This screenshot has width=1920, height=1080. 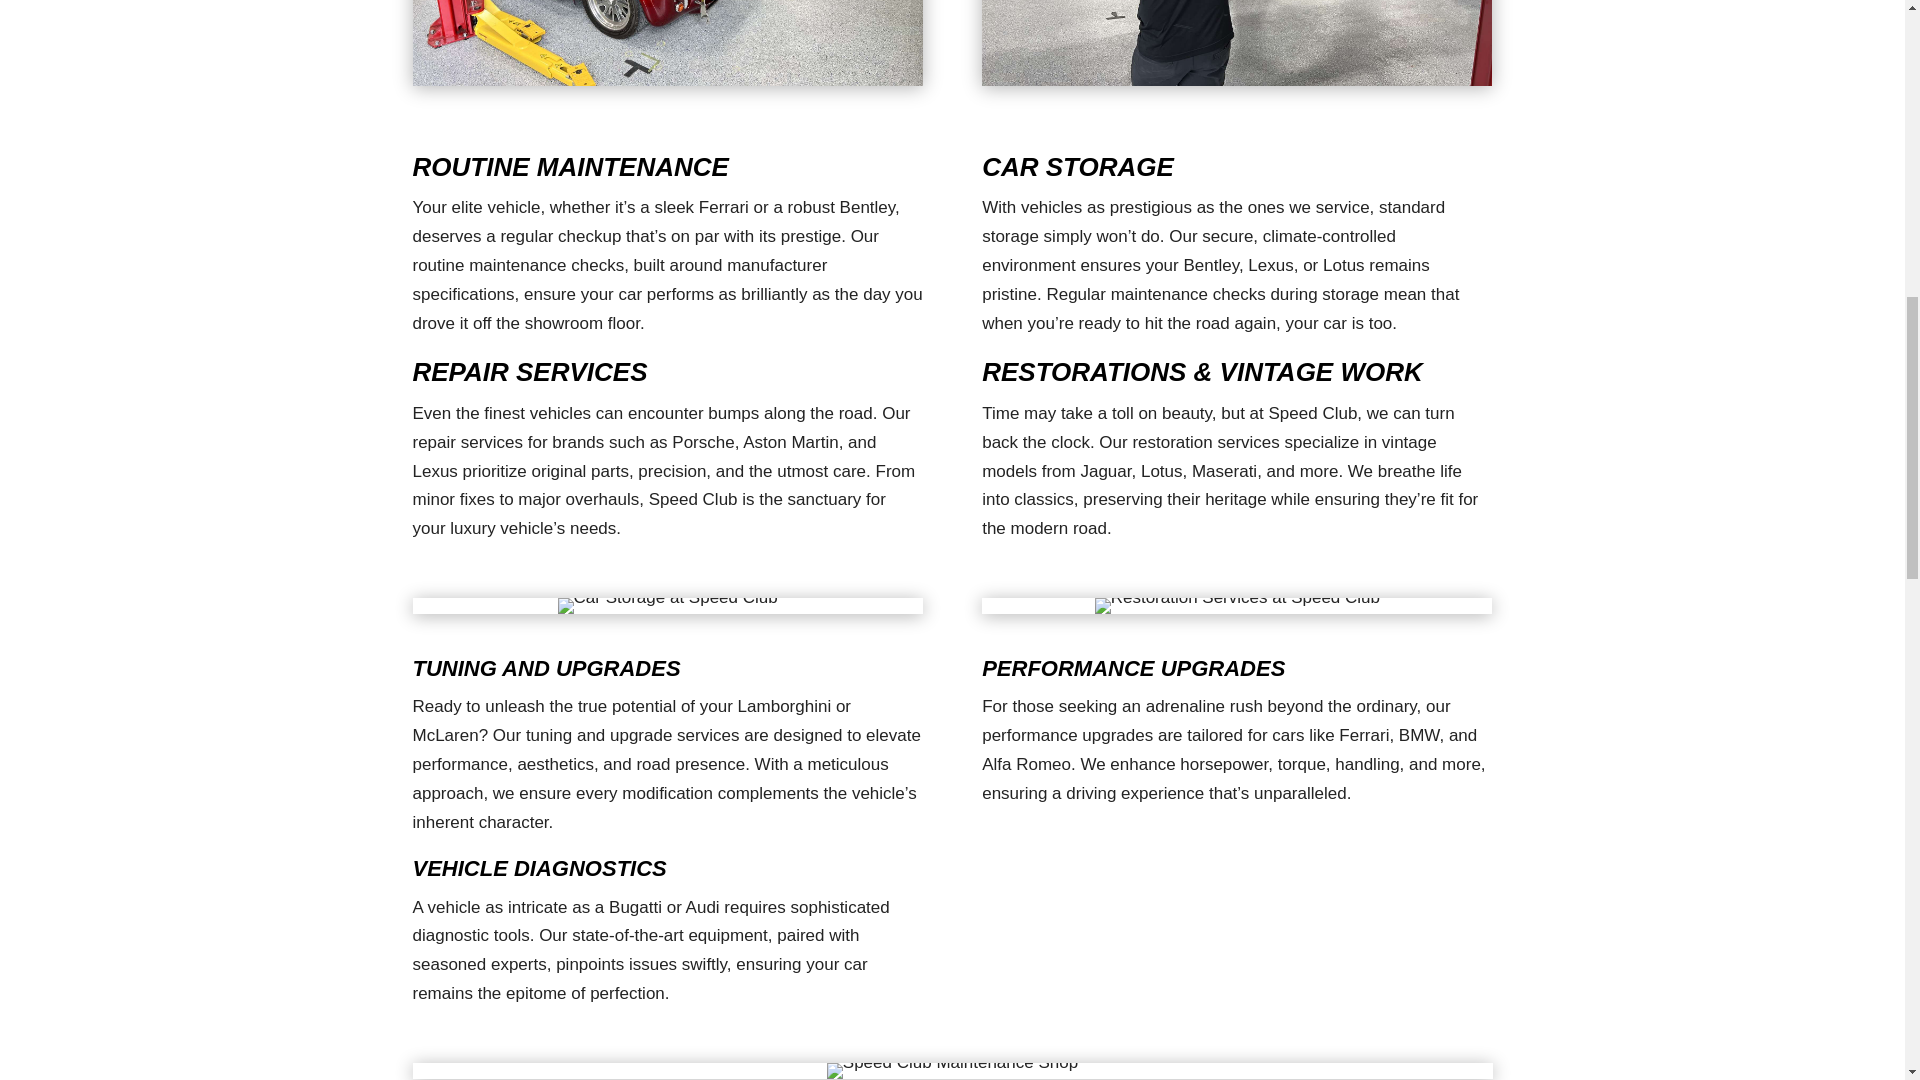 What do you see at coordinates (1236, 43) in the screenshot?
I see `McLaren Maintenance at Speed Club` at bounding box center [1236, 43].